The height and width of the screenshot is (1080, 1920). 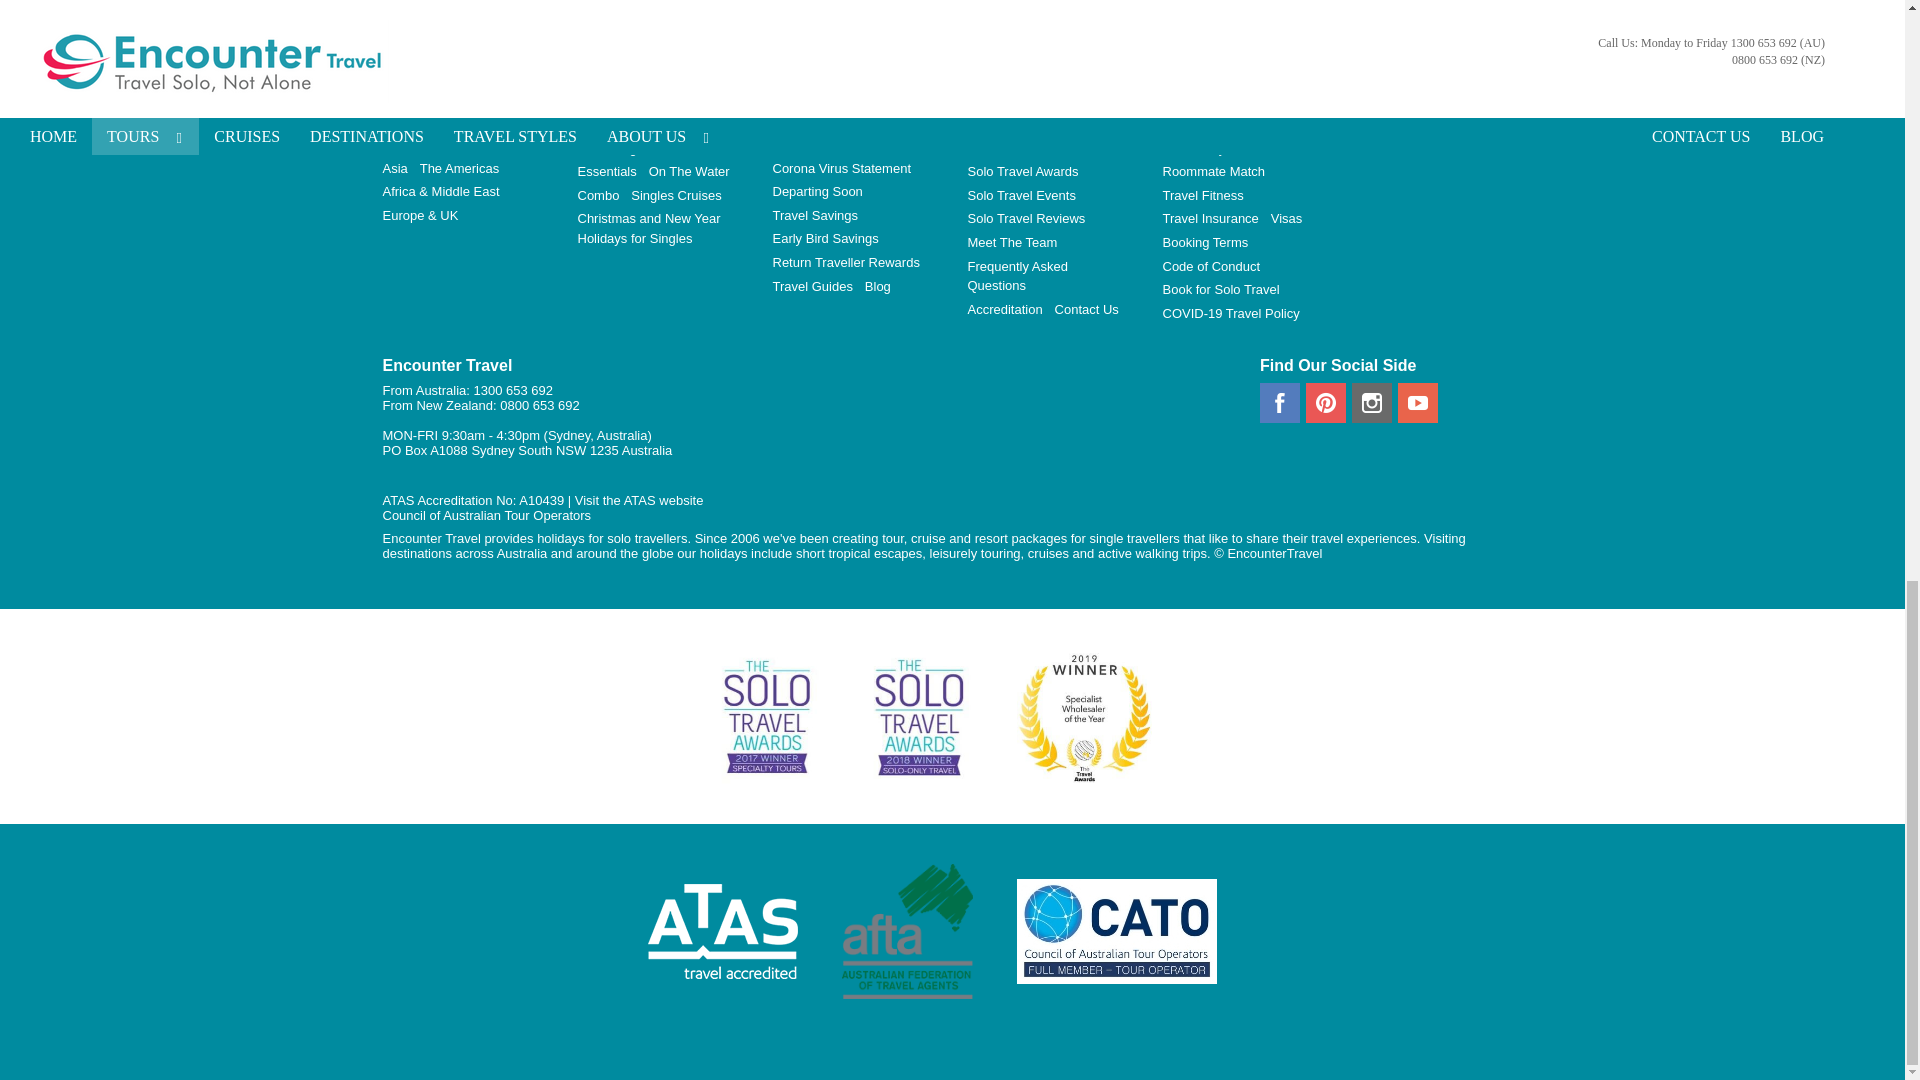 I want to click on Solo Luxe, so click(x=678, y=124).